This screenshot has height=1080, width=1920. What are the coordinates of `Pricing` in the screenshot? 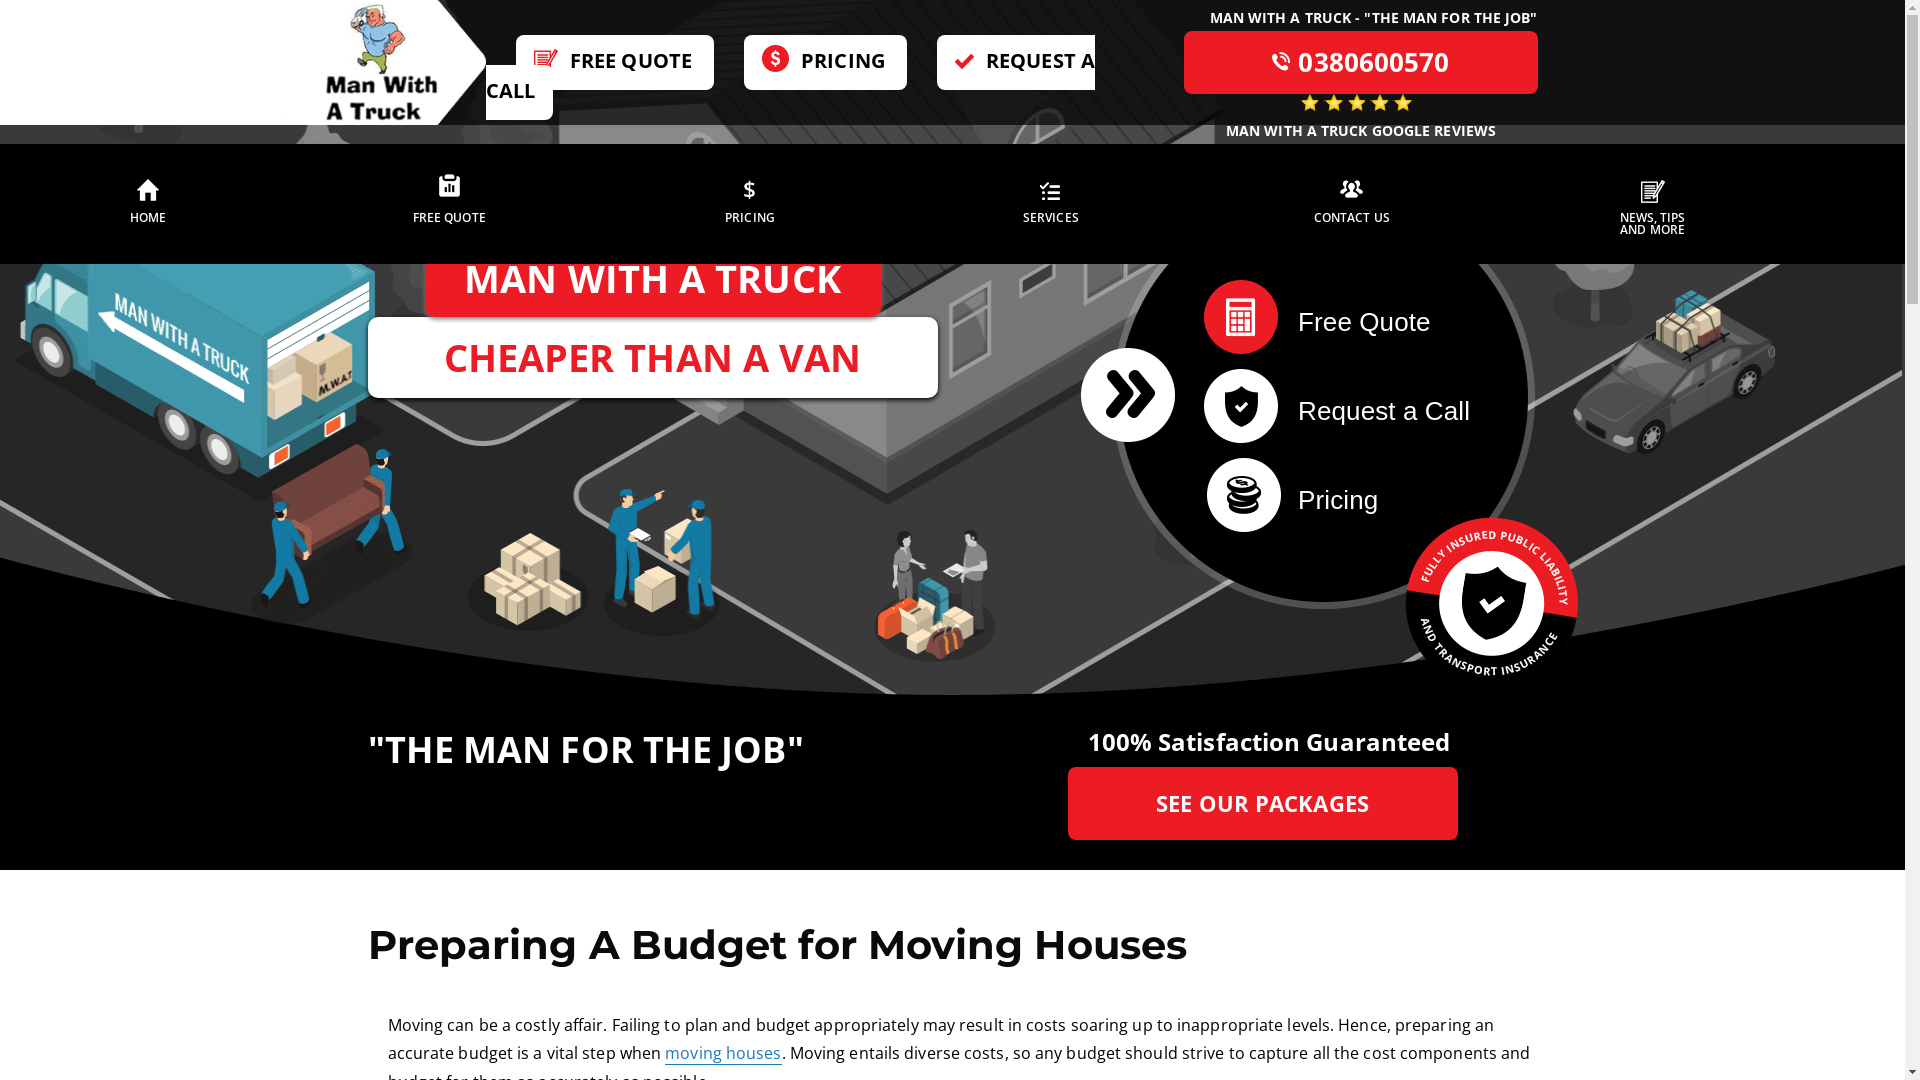 It's located at (1349, 495).